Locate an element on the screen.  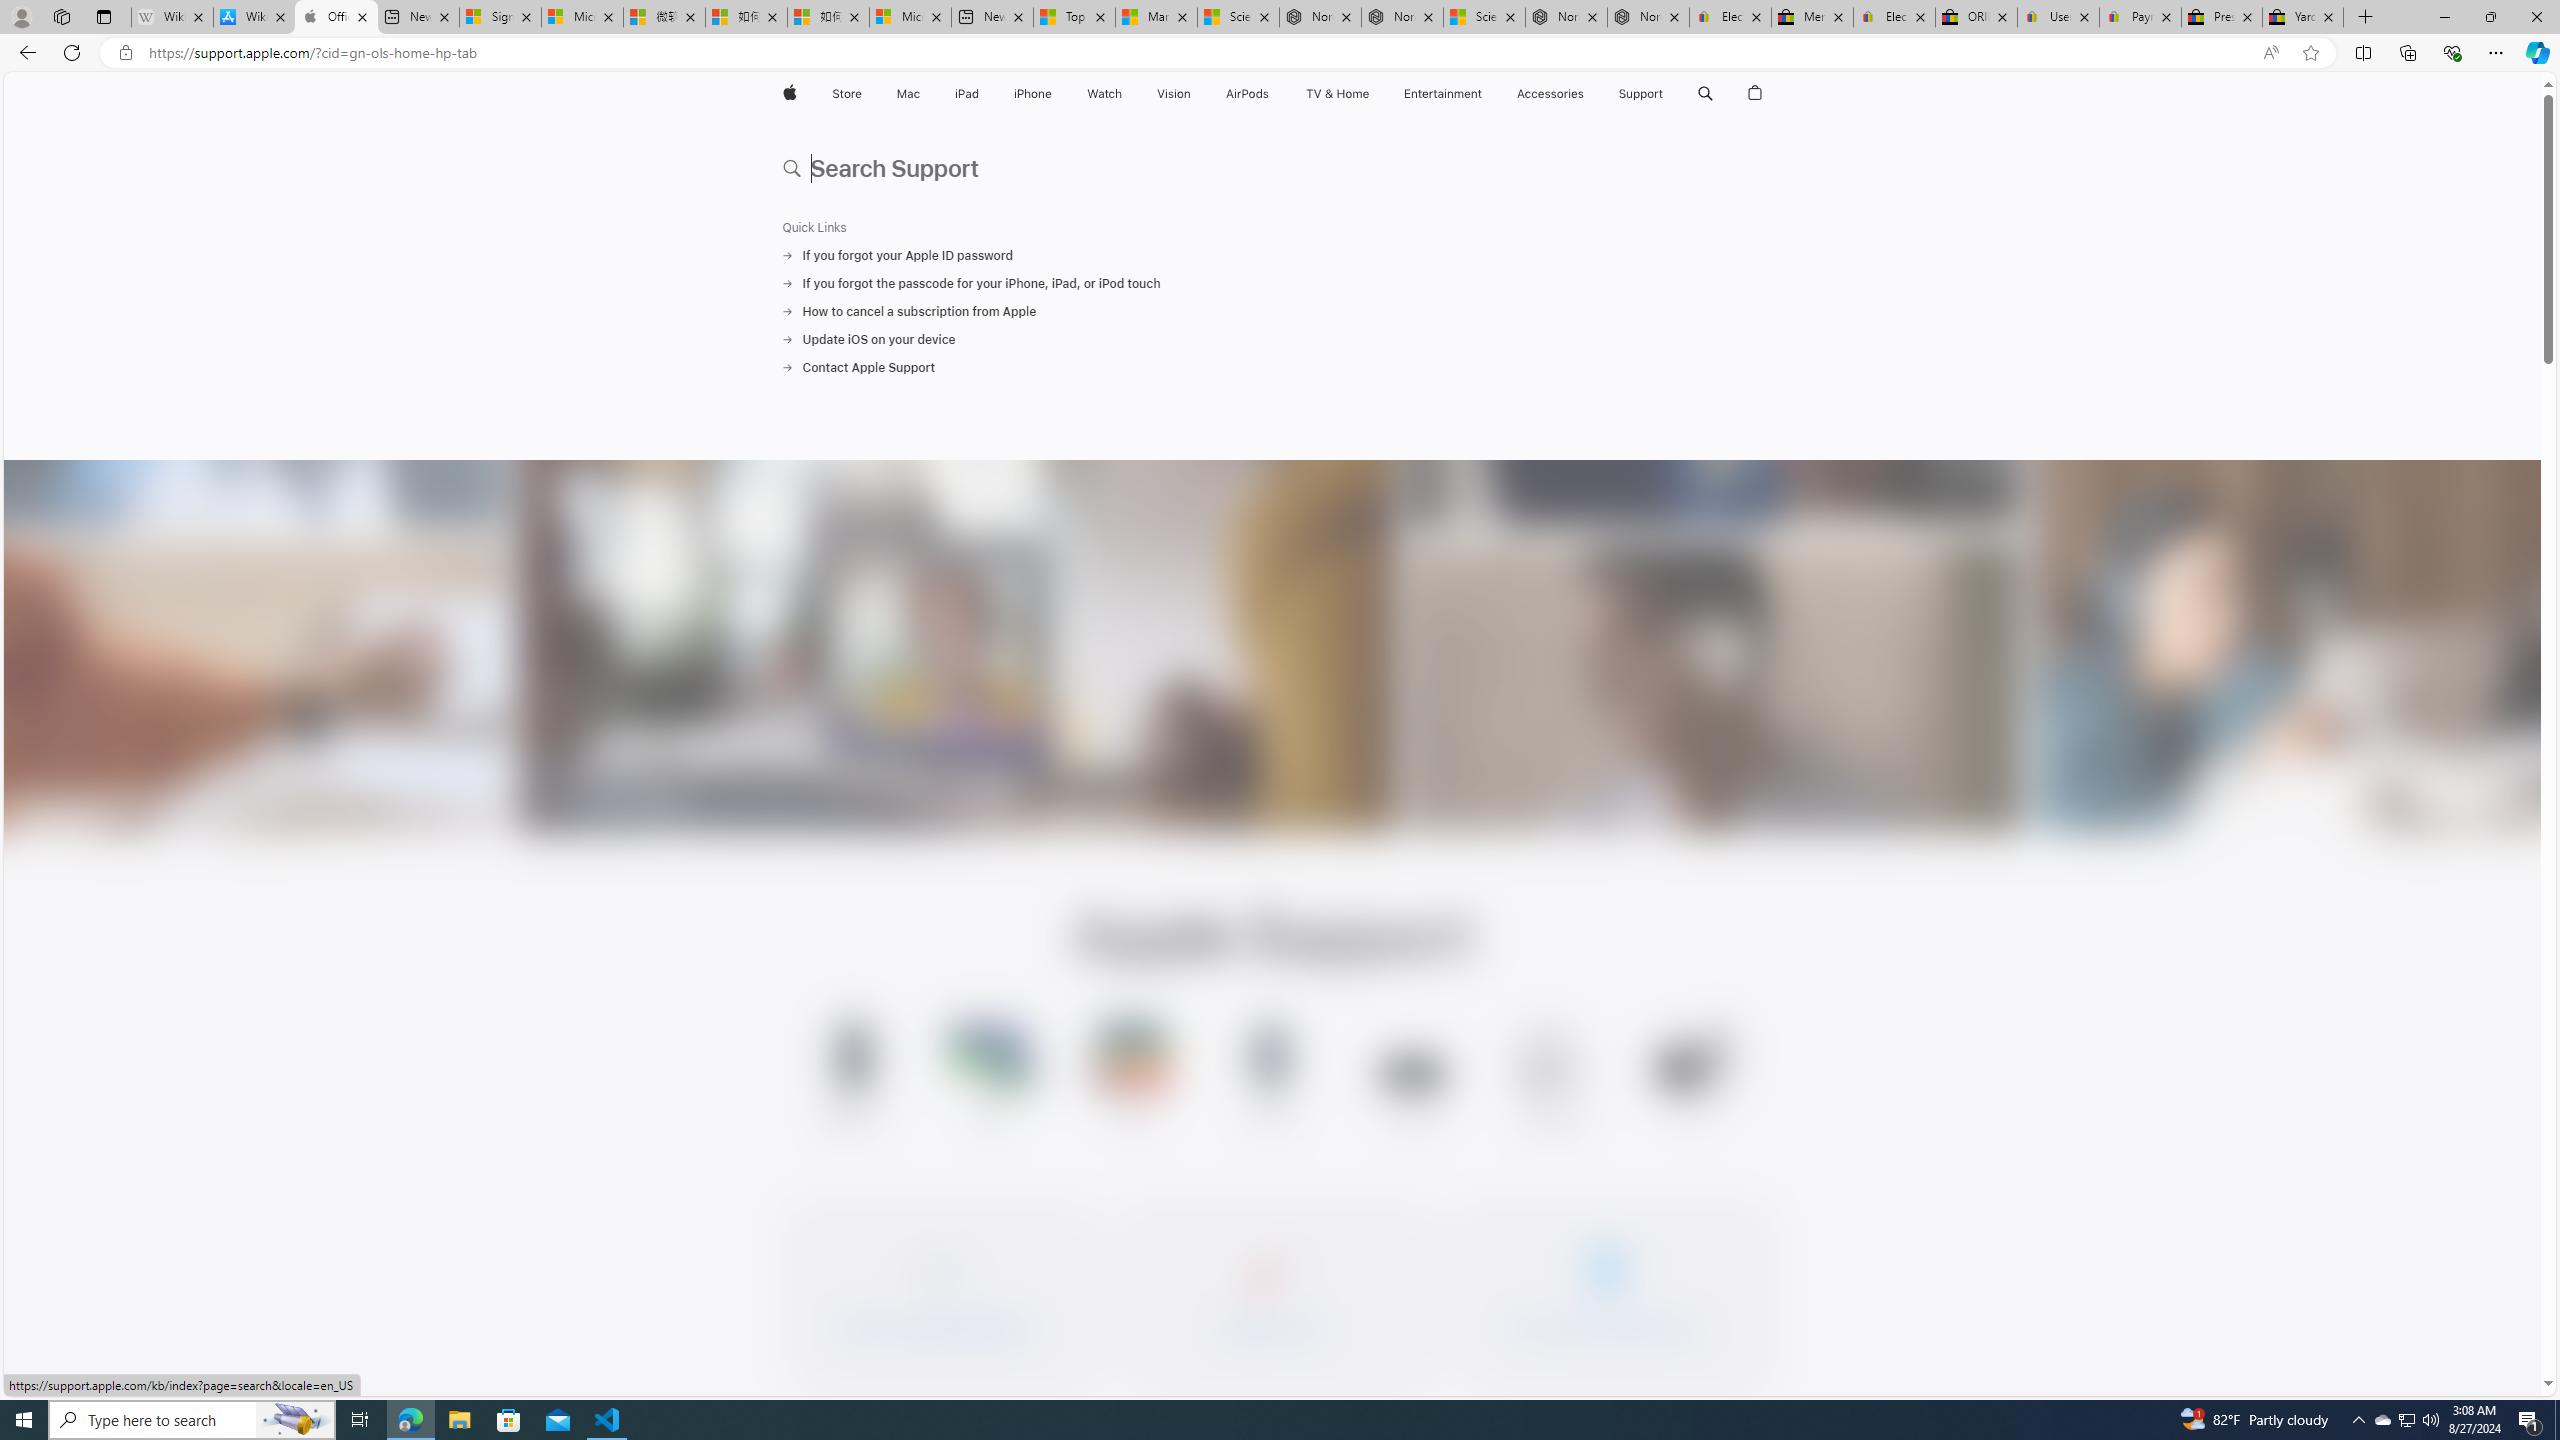
iPad menu is located at coordinates (982, 94).